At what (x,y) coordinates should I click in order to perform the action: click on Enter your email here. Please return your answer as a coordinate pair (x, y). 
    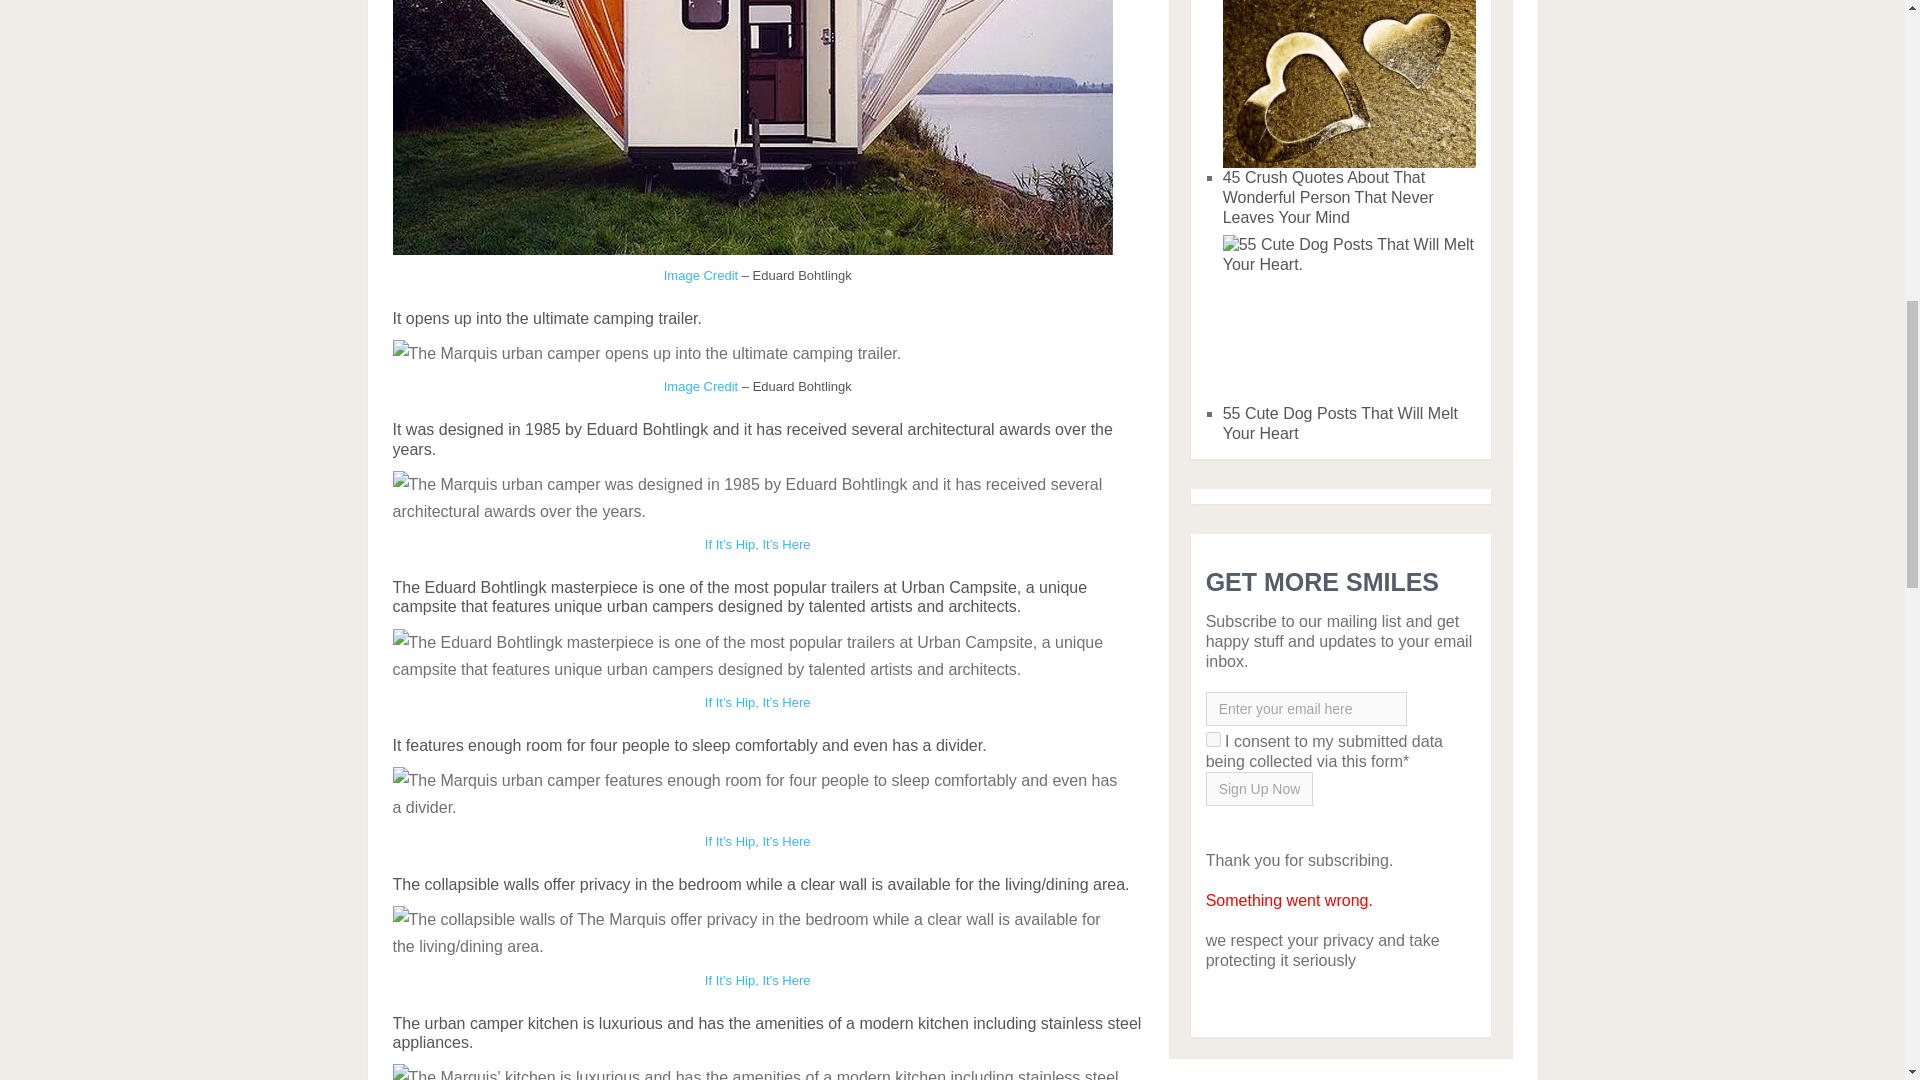
    Looking at the image, I should click on (1306, 708).